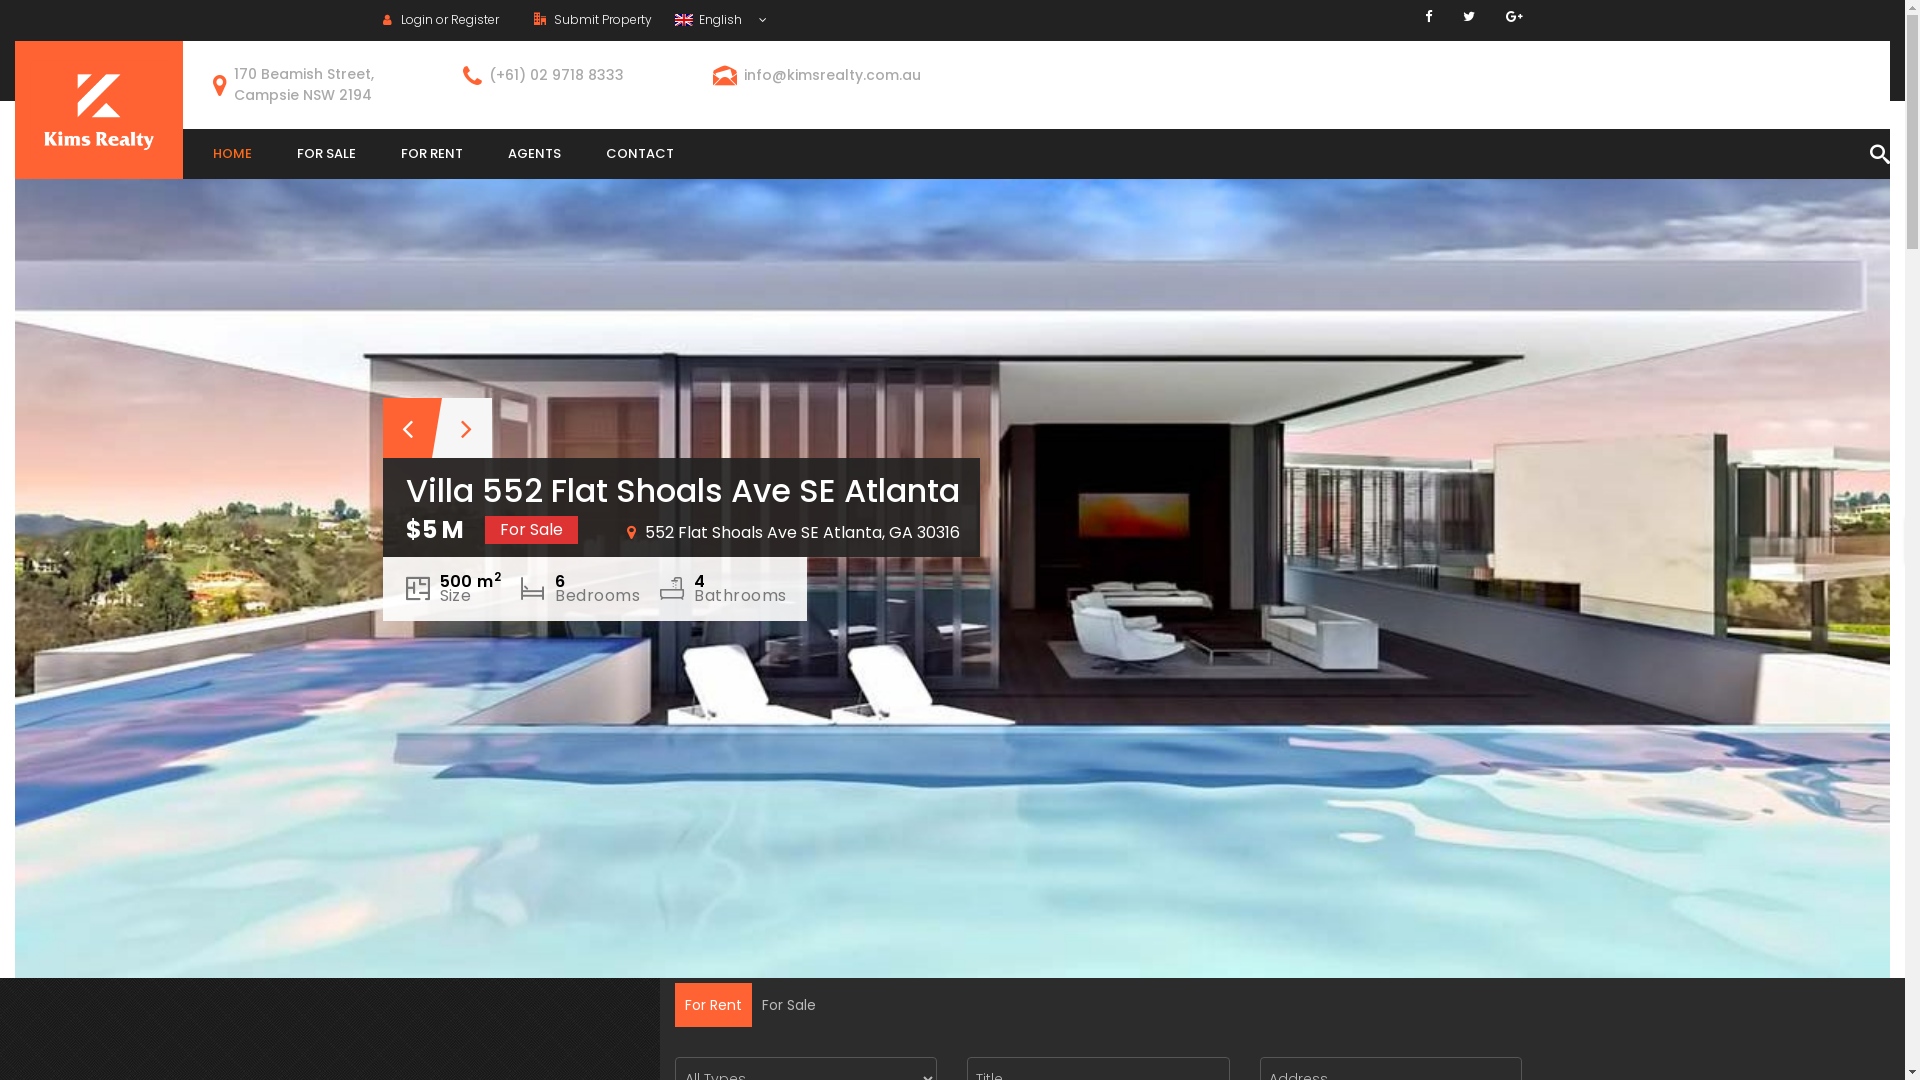  I want to click on FOR SALE, so click(326, 154).